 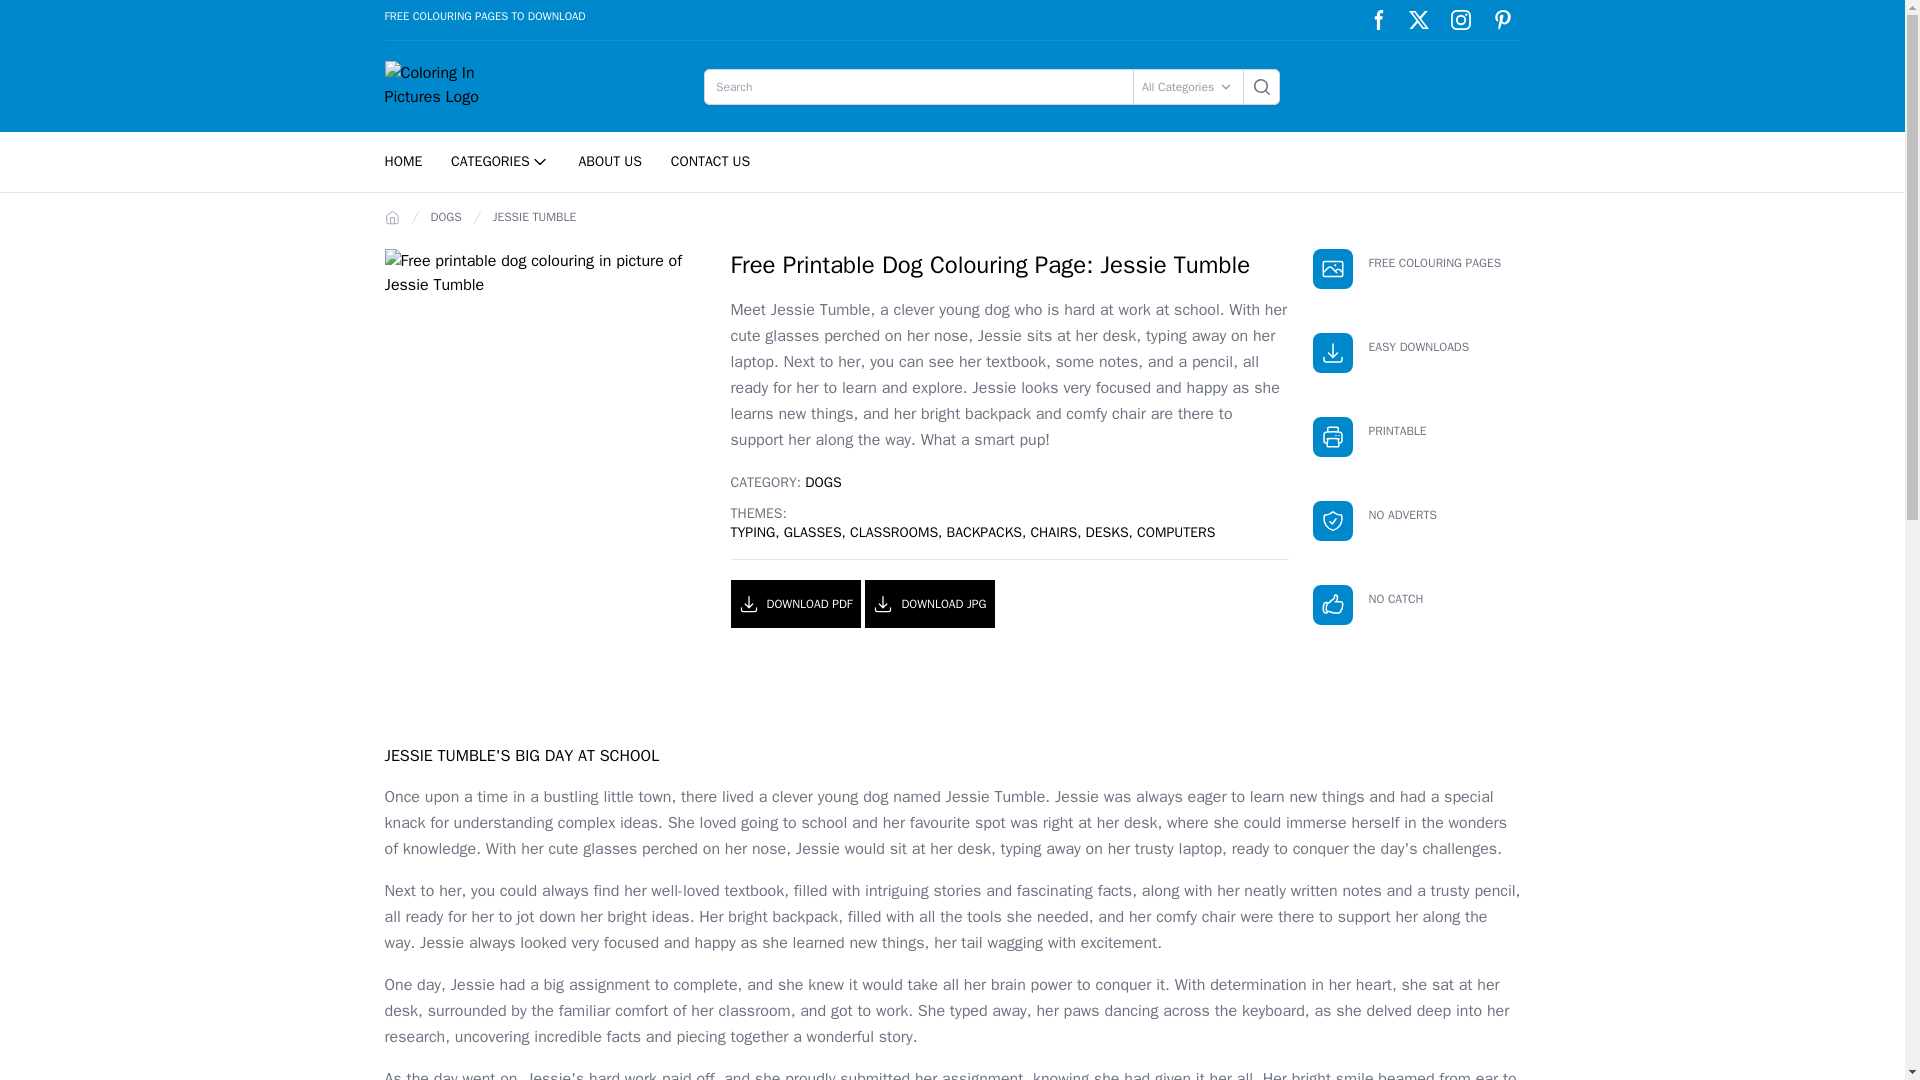 What do you see at coordinates (440, 86) in the screenshot?
I see `Coloring In Pictures` at bounding box center [440, 86].